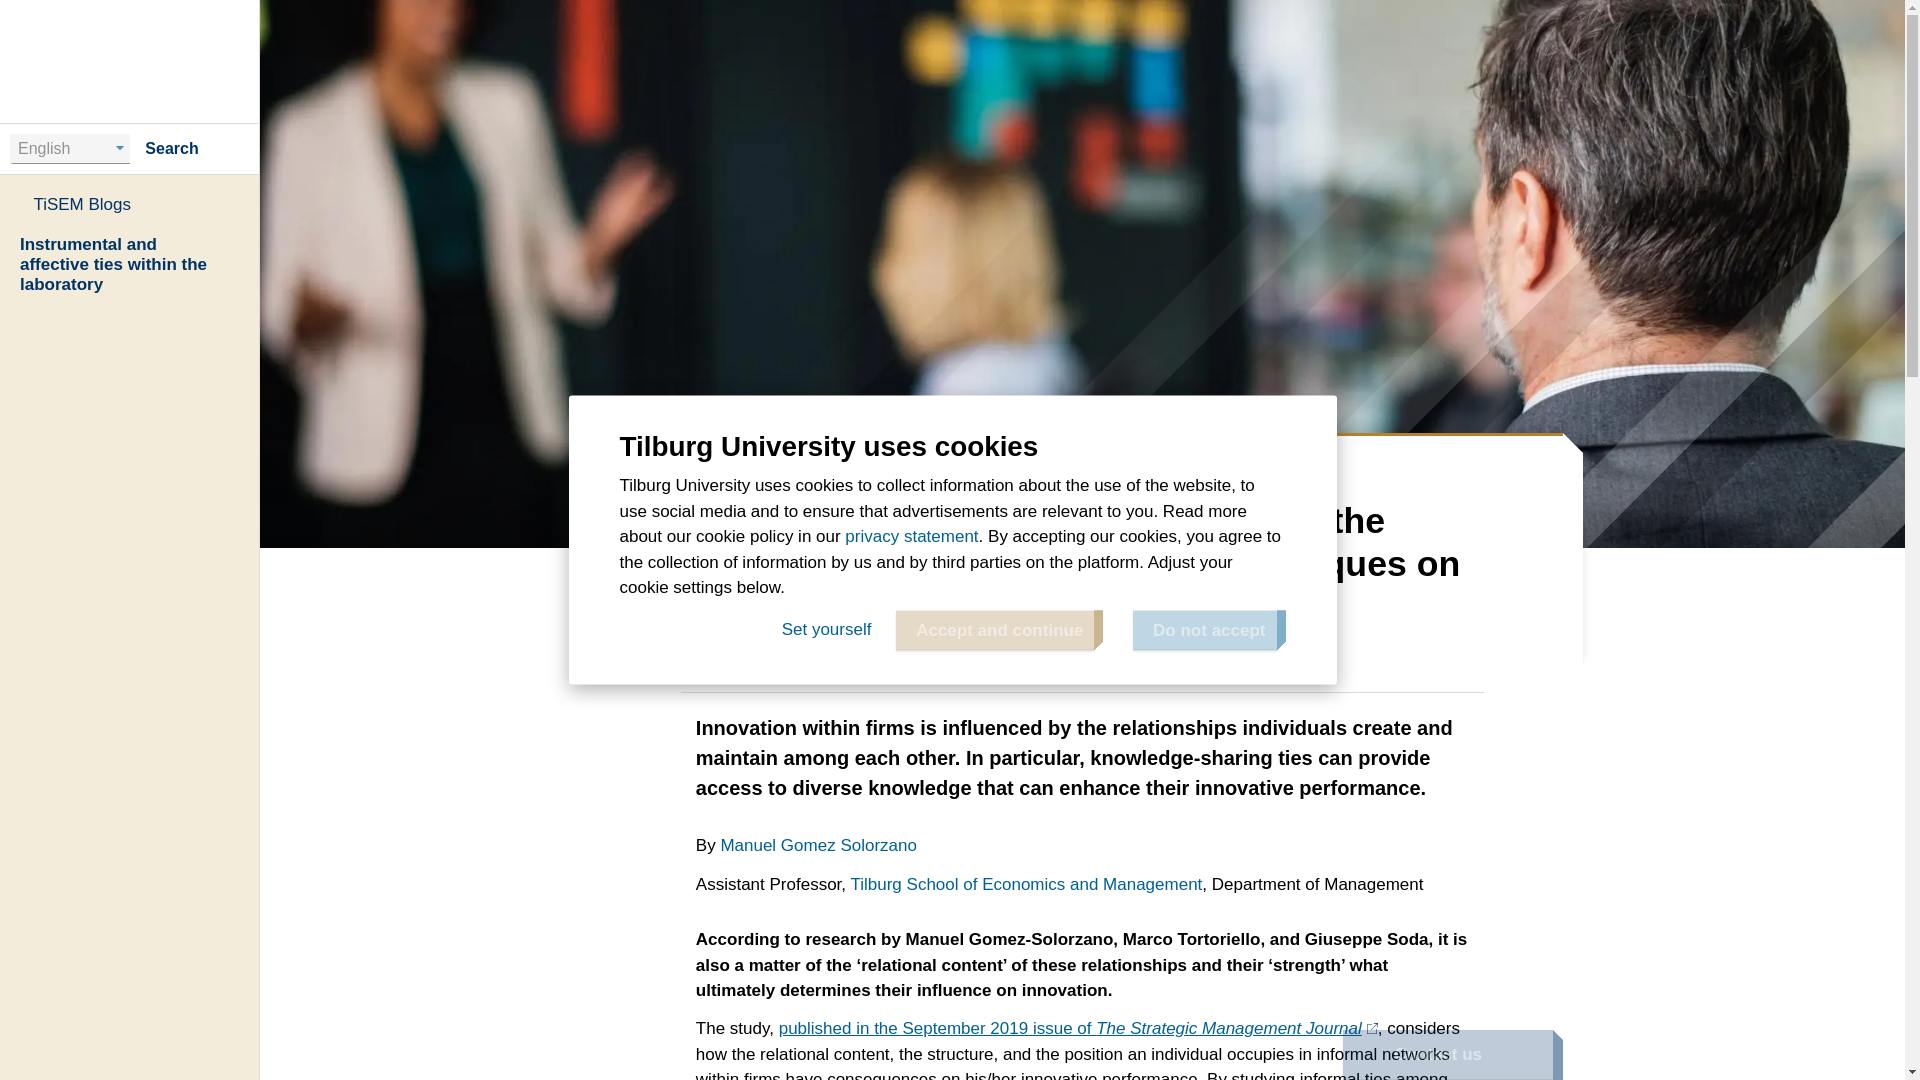 The height and width of the screenshot is (1080, 1920). What do you see at coordinates (683, 462) in the screenshot?
I see `Tilburg University` at bounding box center [683, 462].